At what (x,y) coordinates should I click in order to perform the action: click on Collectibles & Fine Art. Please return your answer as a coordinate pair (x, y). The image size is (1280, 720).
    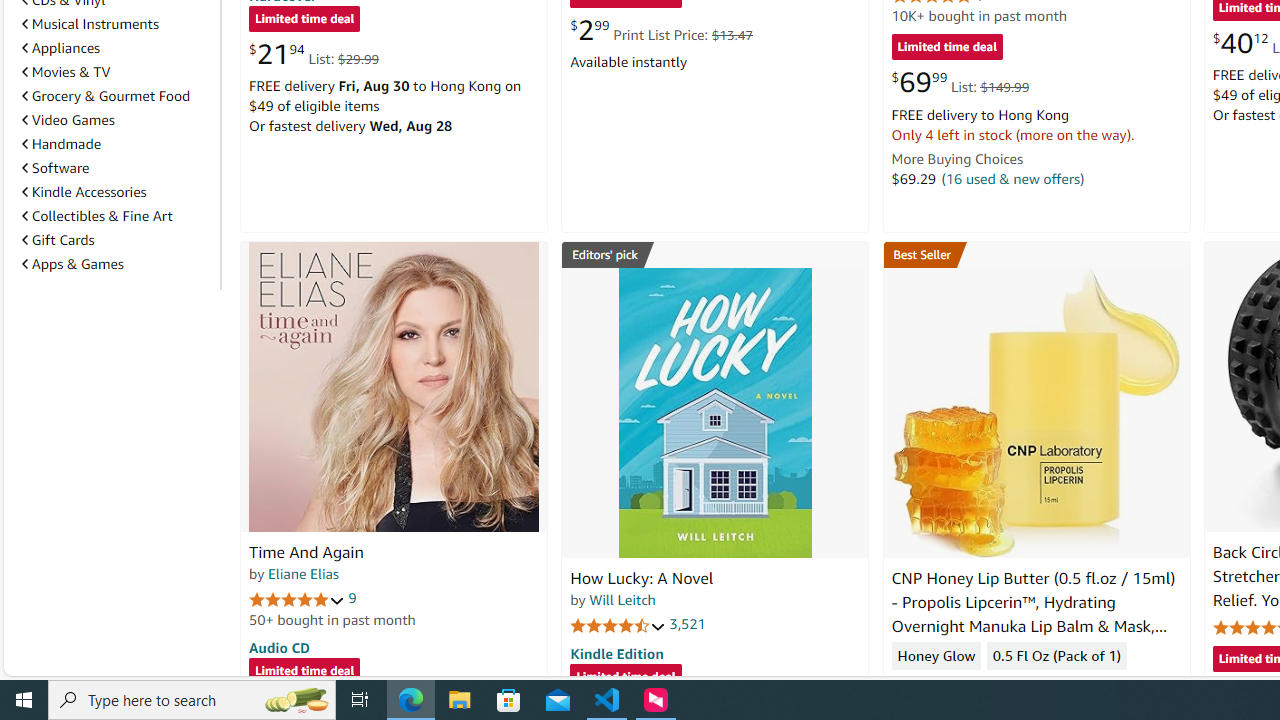
    Looking at the image, I should click on (117, 216).